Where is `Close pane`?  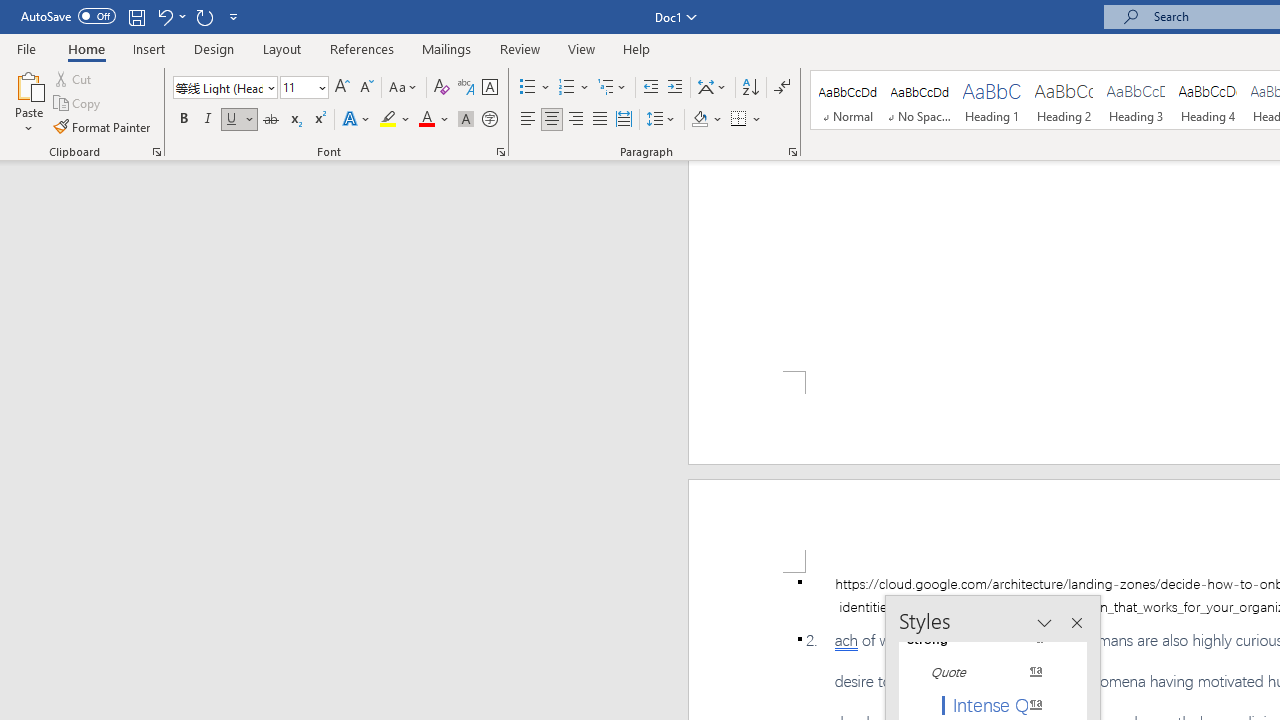 Close pane is located at coordinates (1076, 623).